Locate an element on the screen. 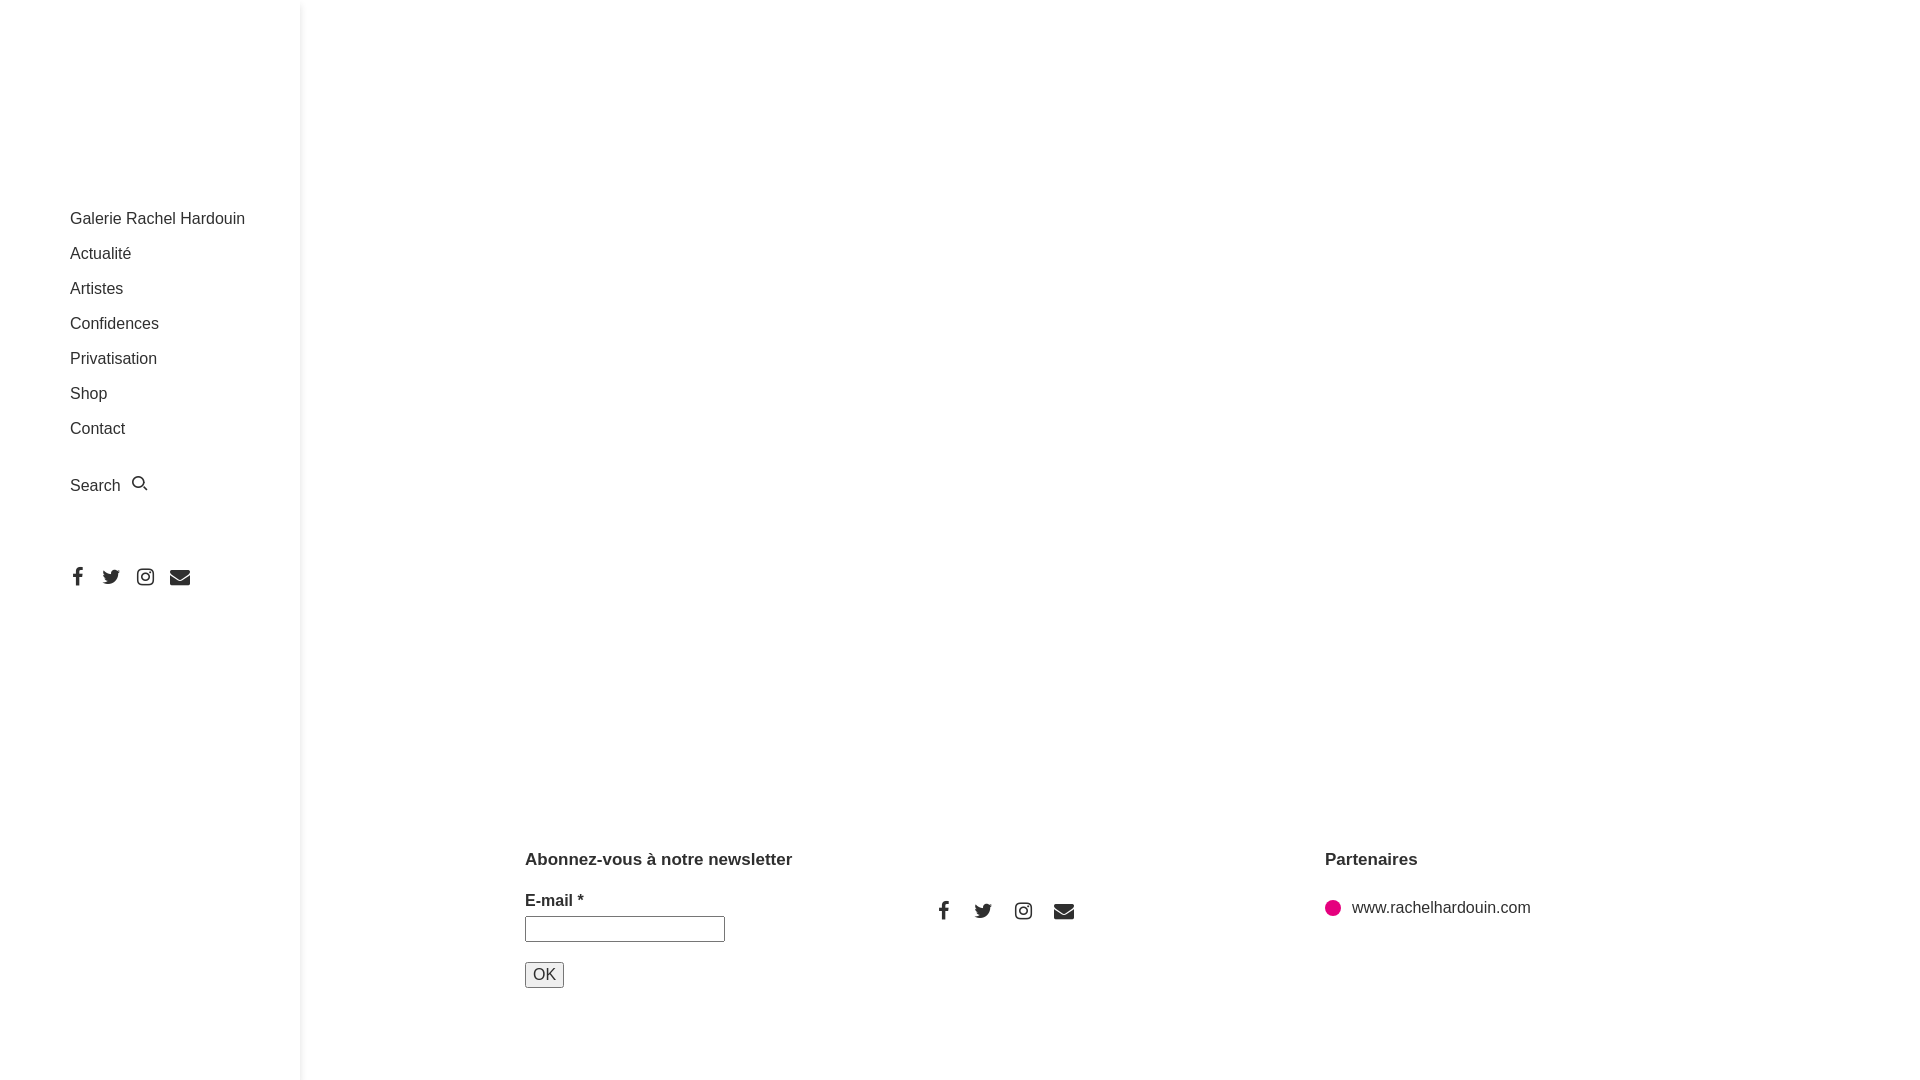 The image size is (1920, 1080). Privatisation is located at coordinates (114, 358).